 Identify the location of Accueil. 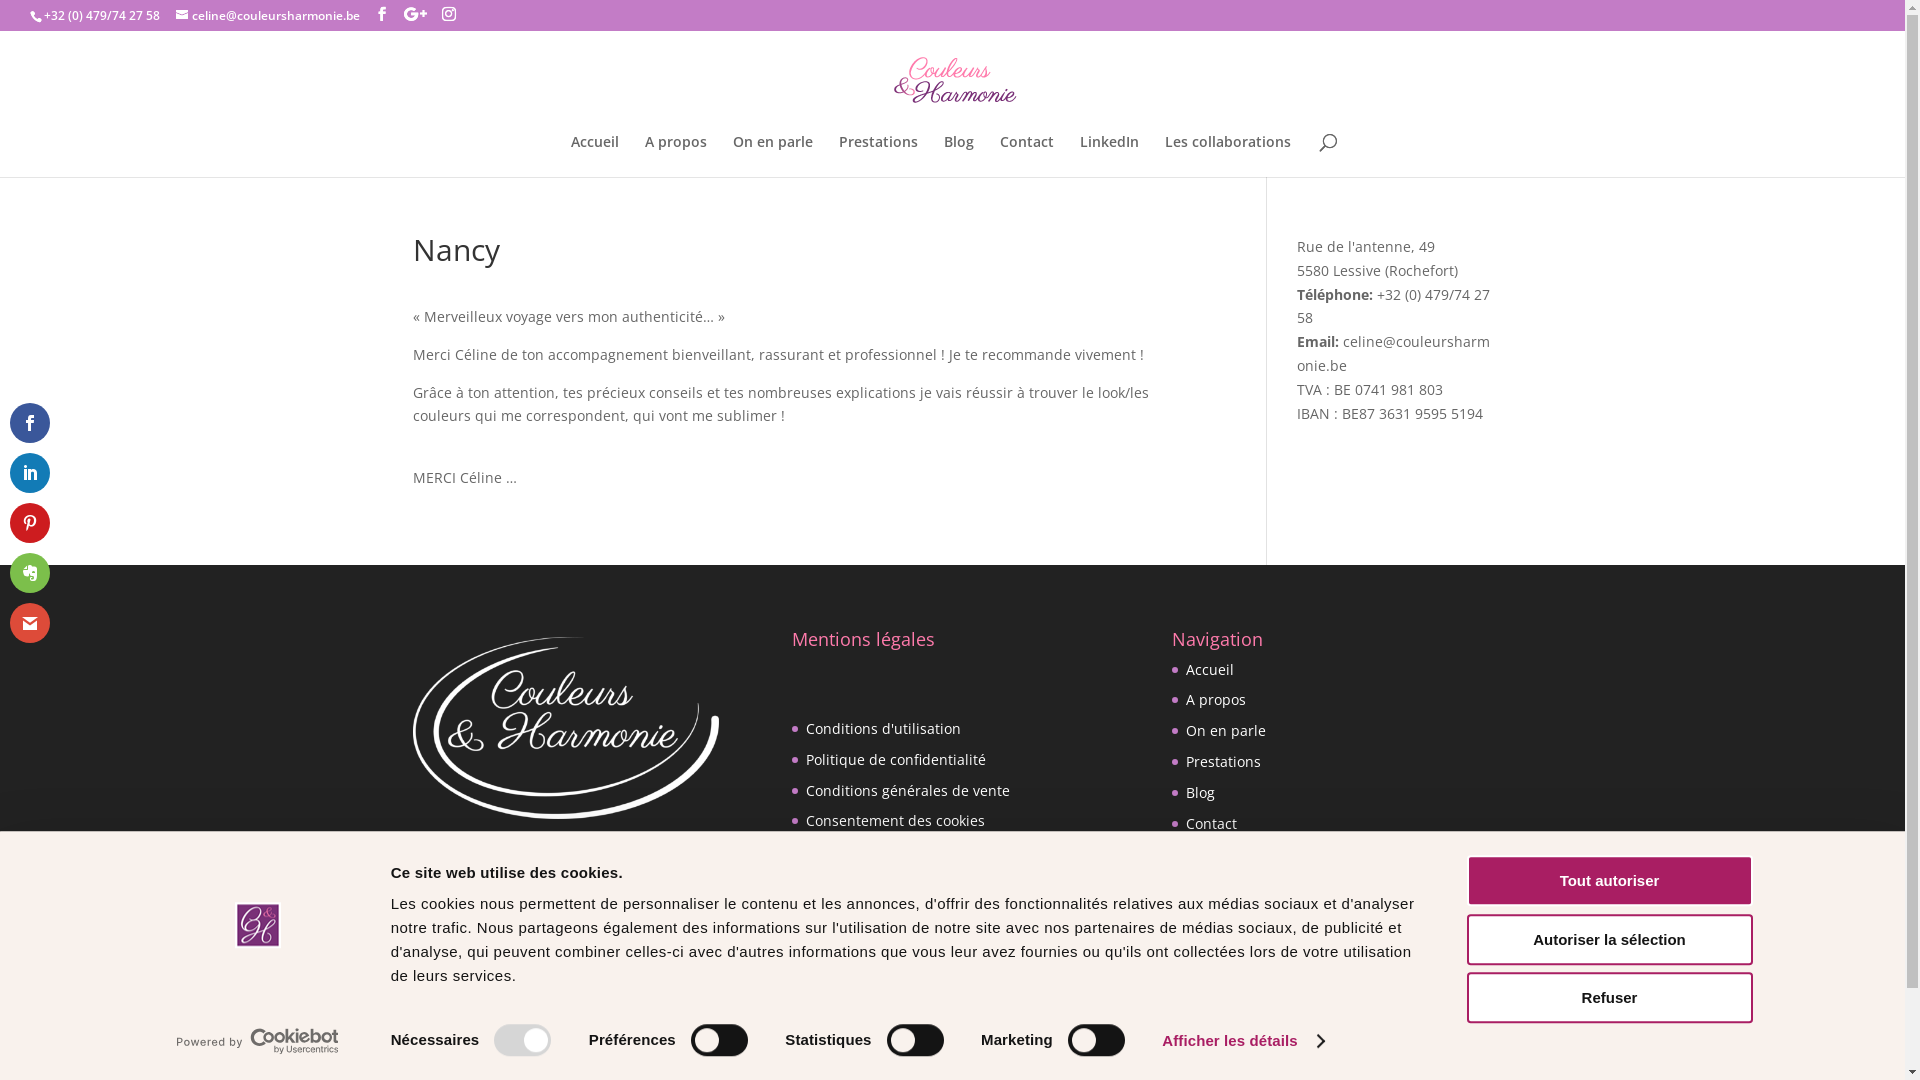
(594, 156).